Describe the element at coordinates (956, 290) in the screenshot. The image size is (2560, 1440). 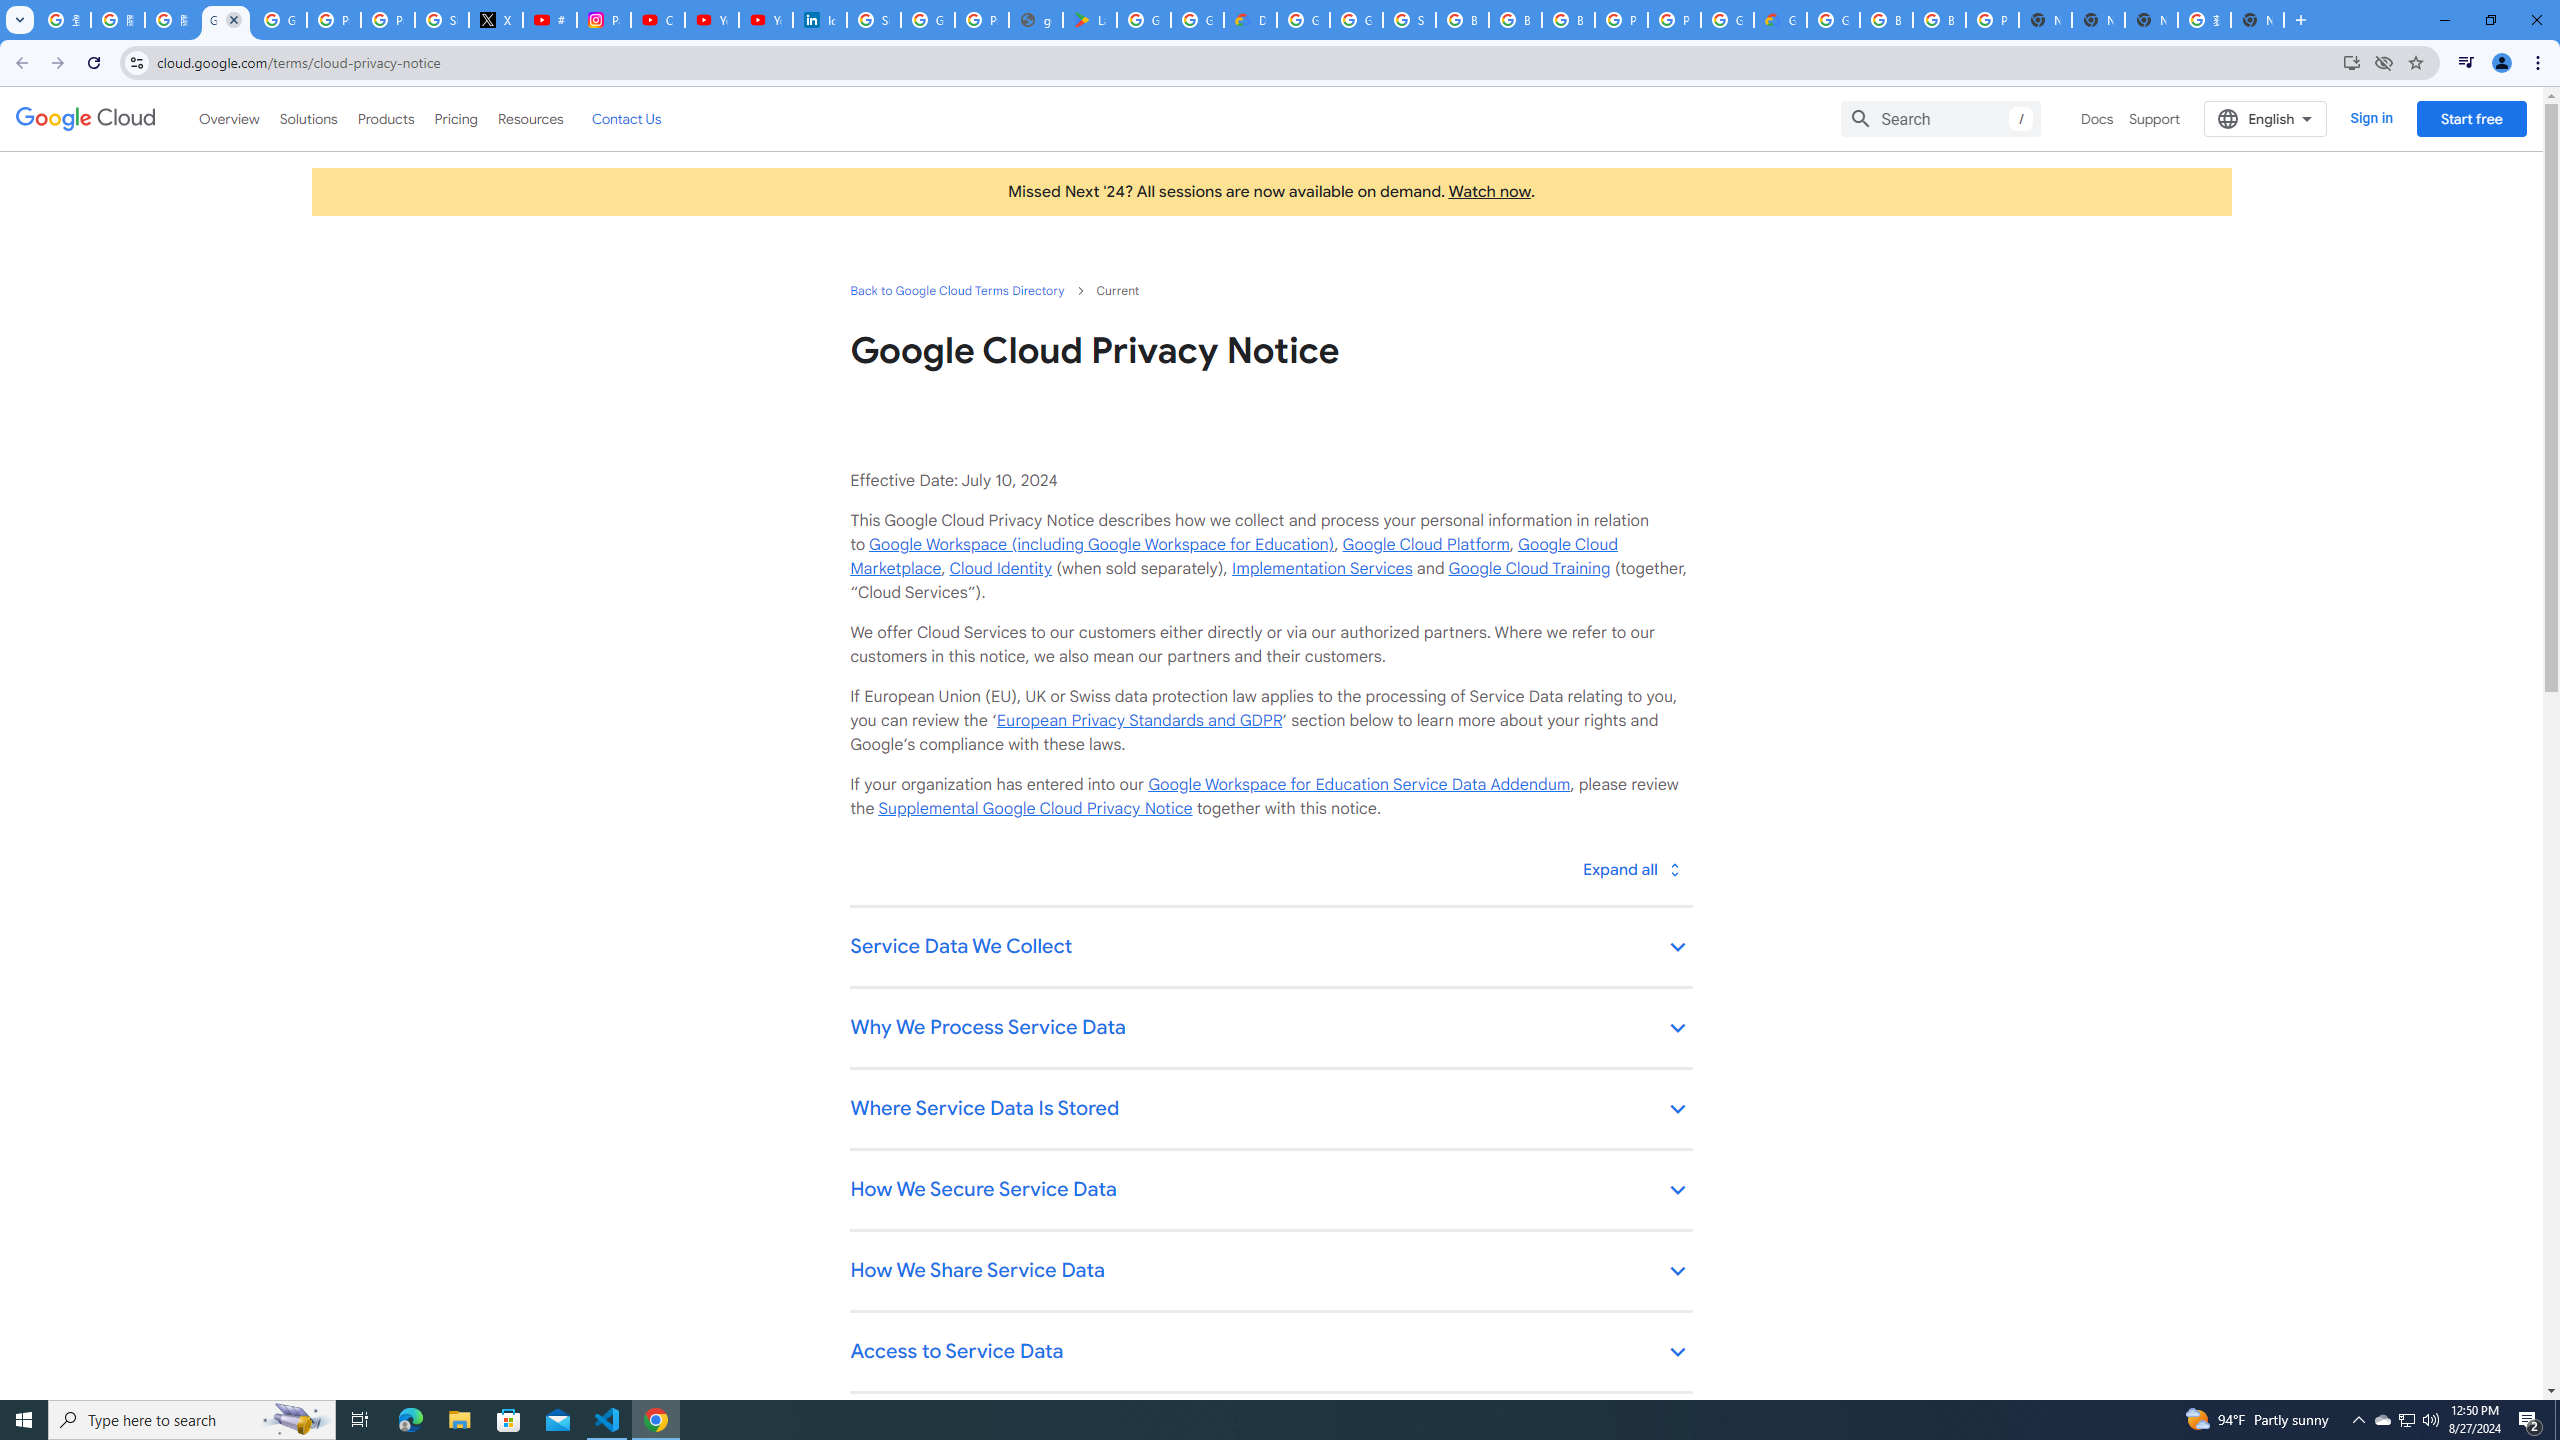
I see `Back to Google Cloud Terms Directory` at that location.